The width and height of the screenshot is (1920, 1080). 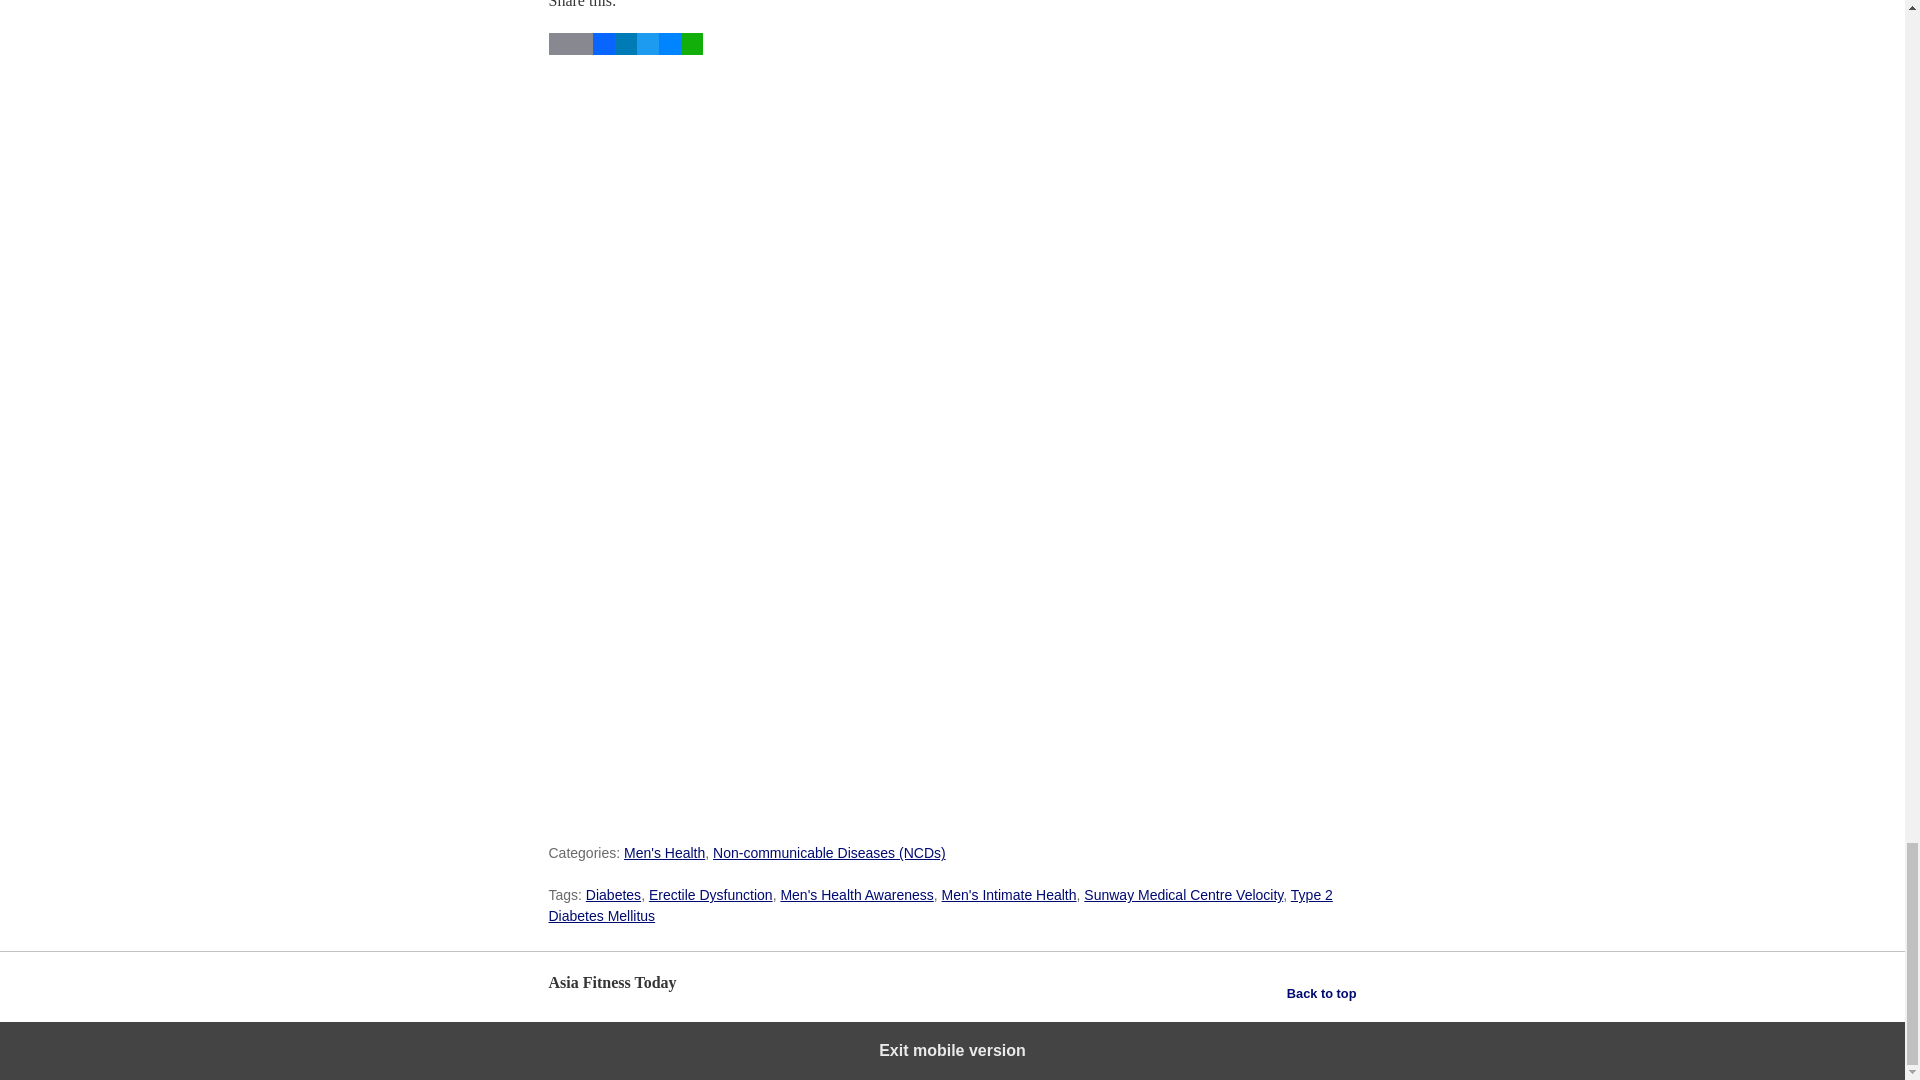 I want to click on LinkedIn, so click(x=624, y=50).